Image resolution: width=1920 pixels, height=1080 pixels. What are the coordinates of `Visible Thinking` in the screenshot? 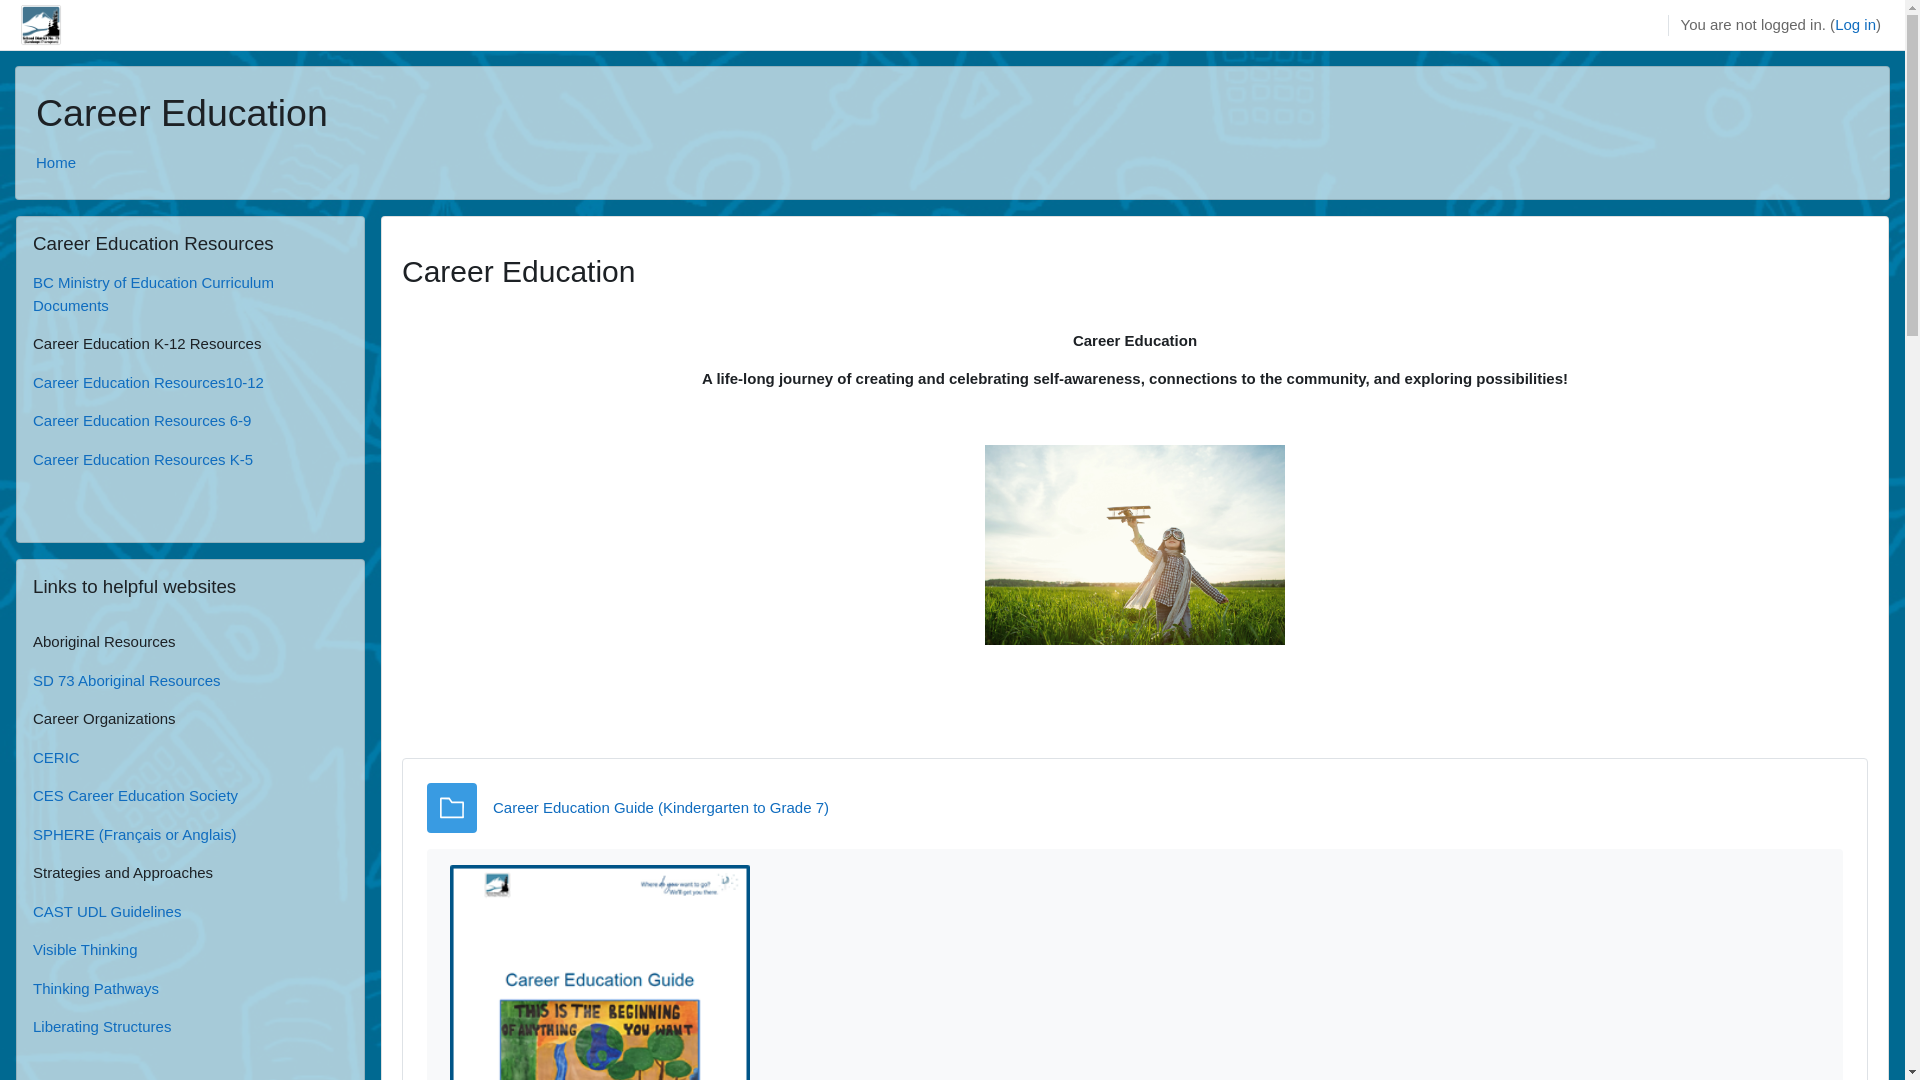 It's located at (86, 950).